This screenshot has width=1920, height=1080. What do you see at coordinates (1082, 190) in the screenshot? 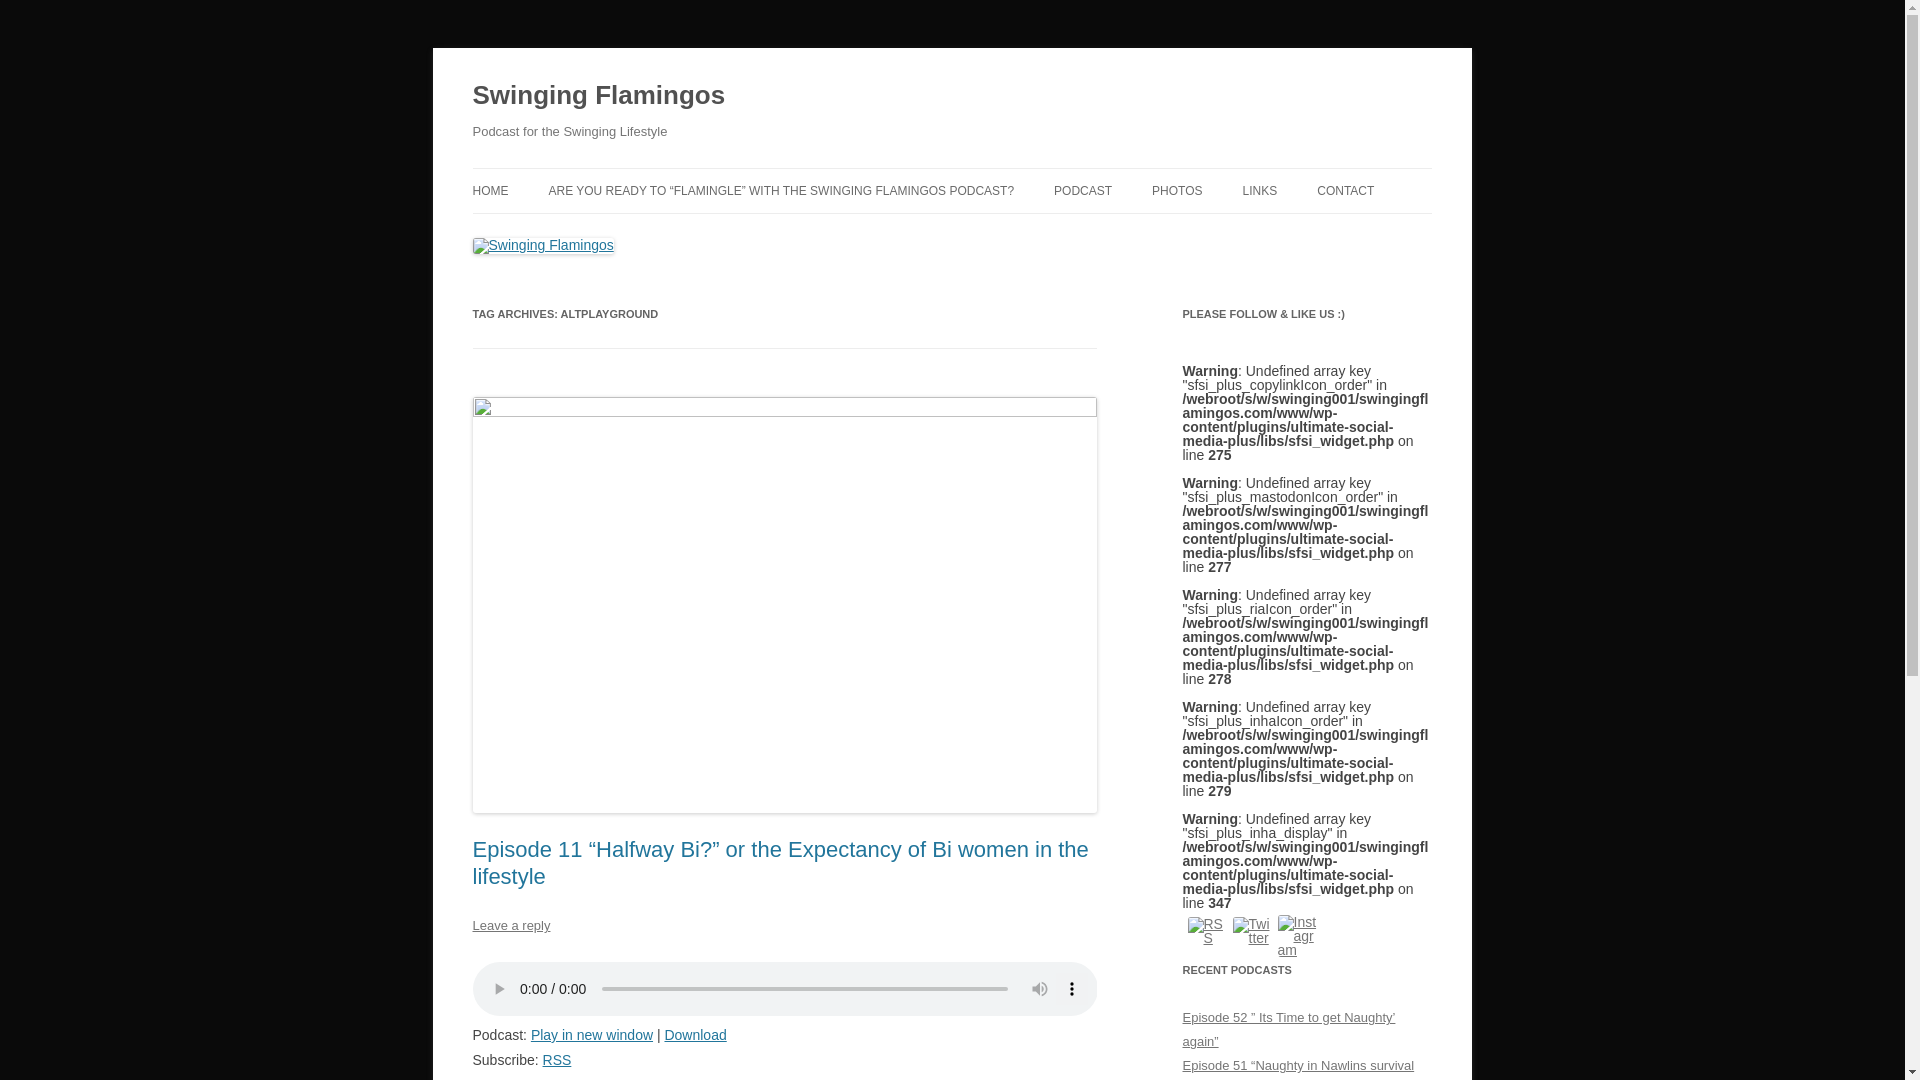
I see `PODCAST` at bounding box center [1082, 190].